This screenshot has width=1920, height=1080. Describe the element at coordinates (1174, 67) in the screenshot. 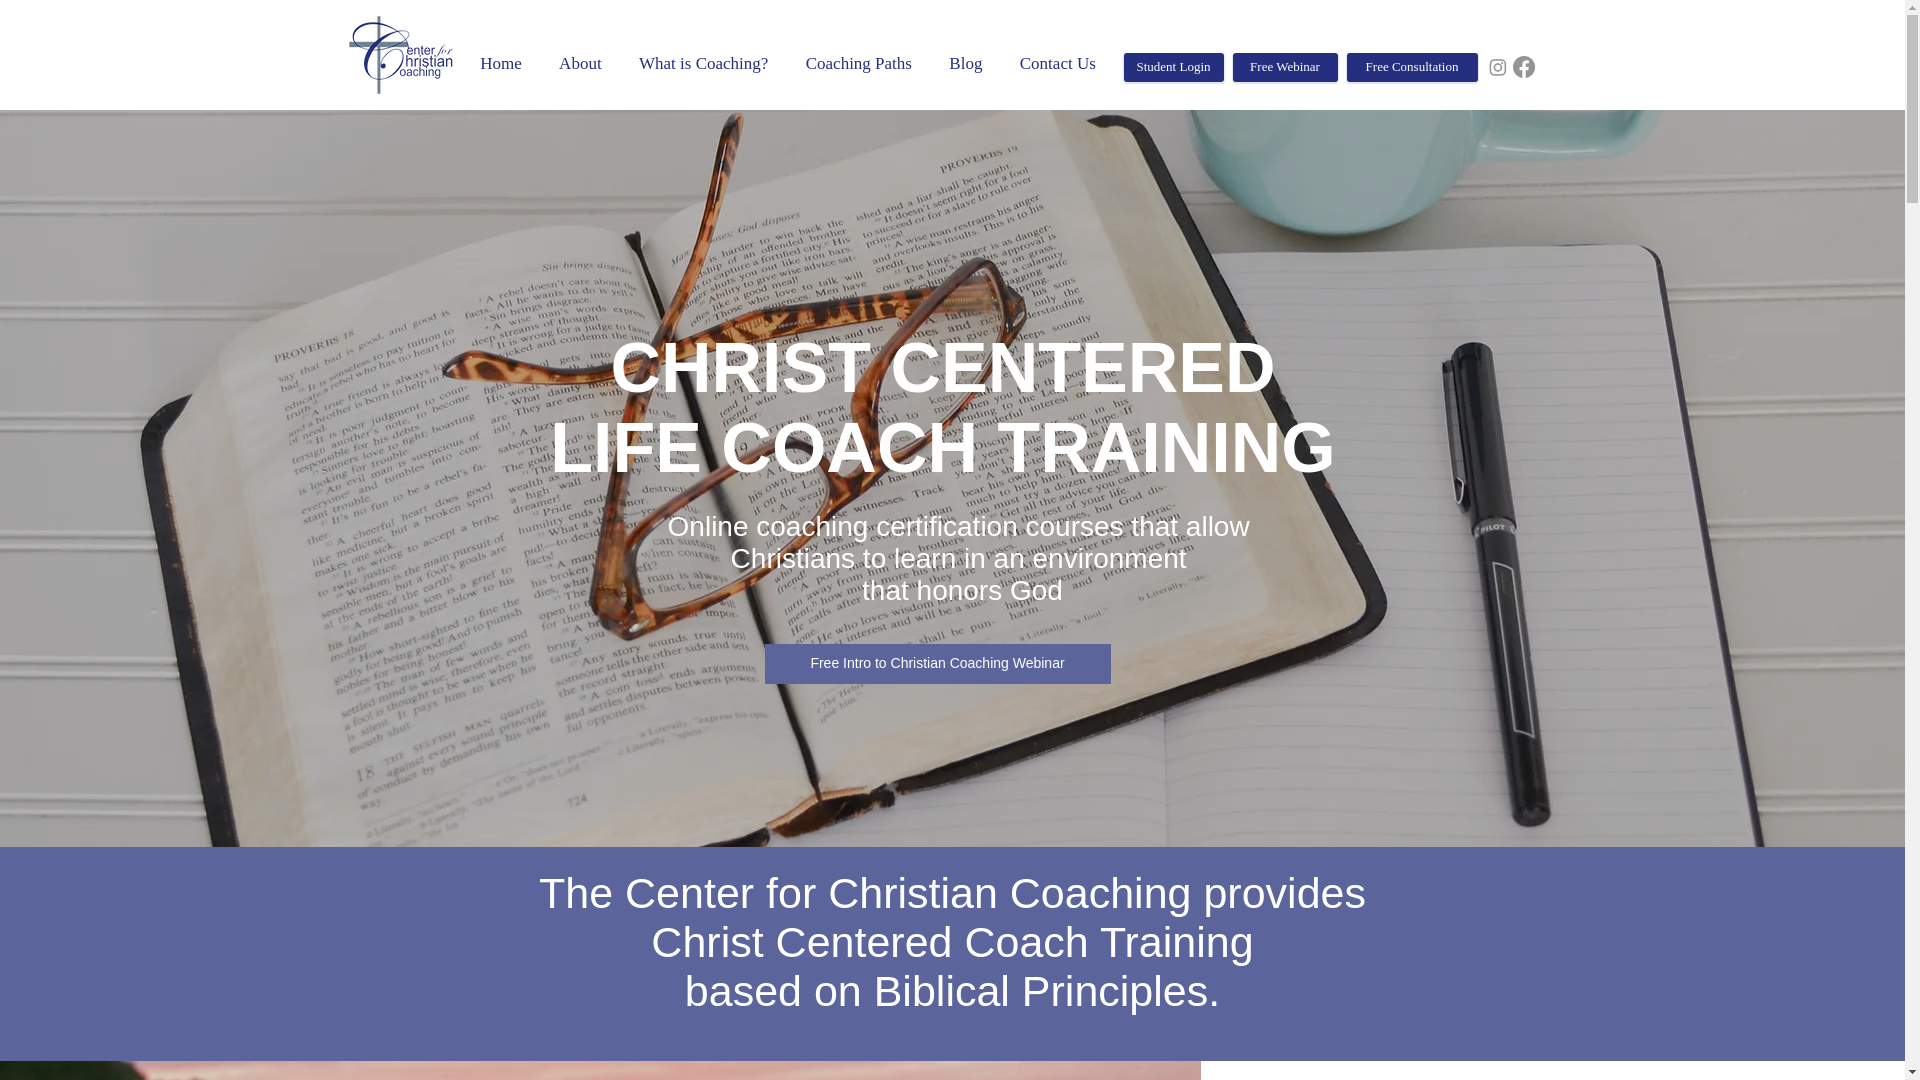

I see `Student Login` at that location.